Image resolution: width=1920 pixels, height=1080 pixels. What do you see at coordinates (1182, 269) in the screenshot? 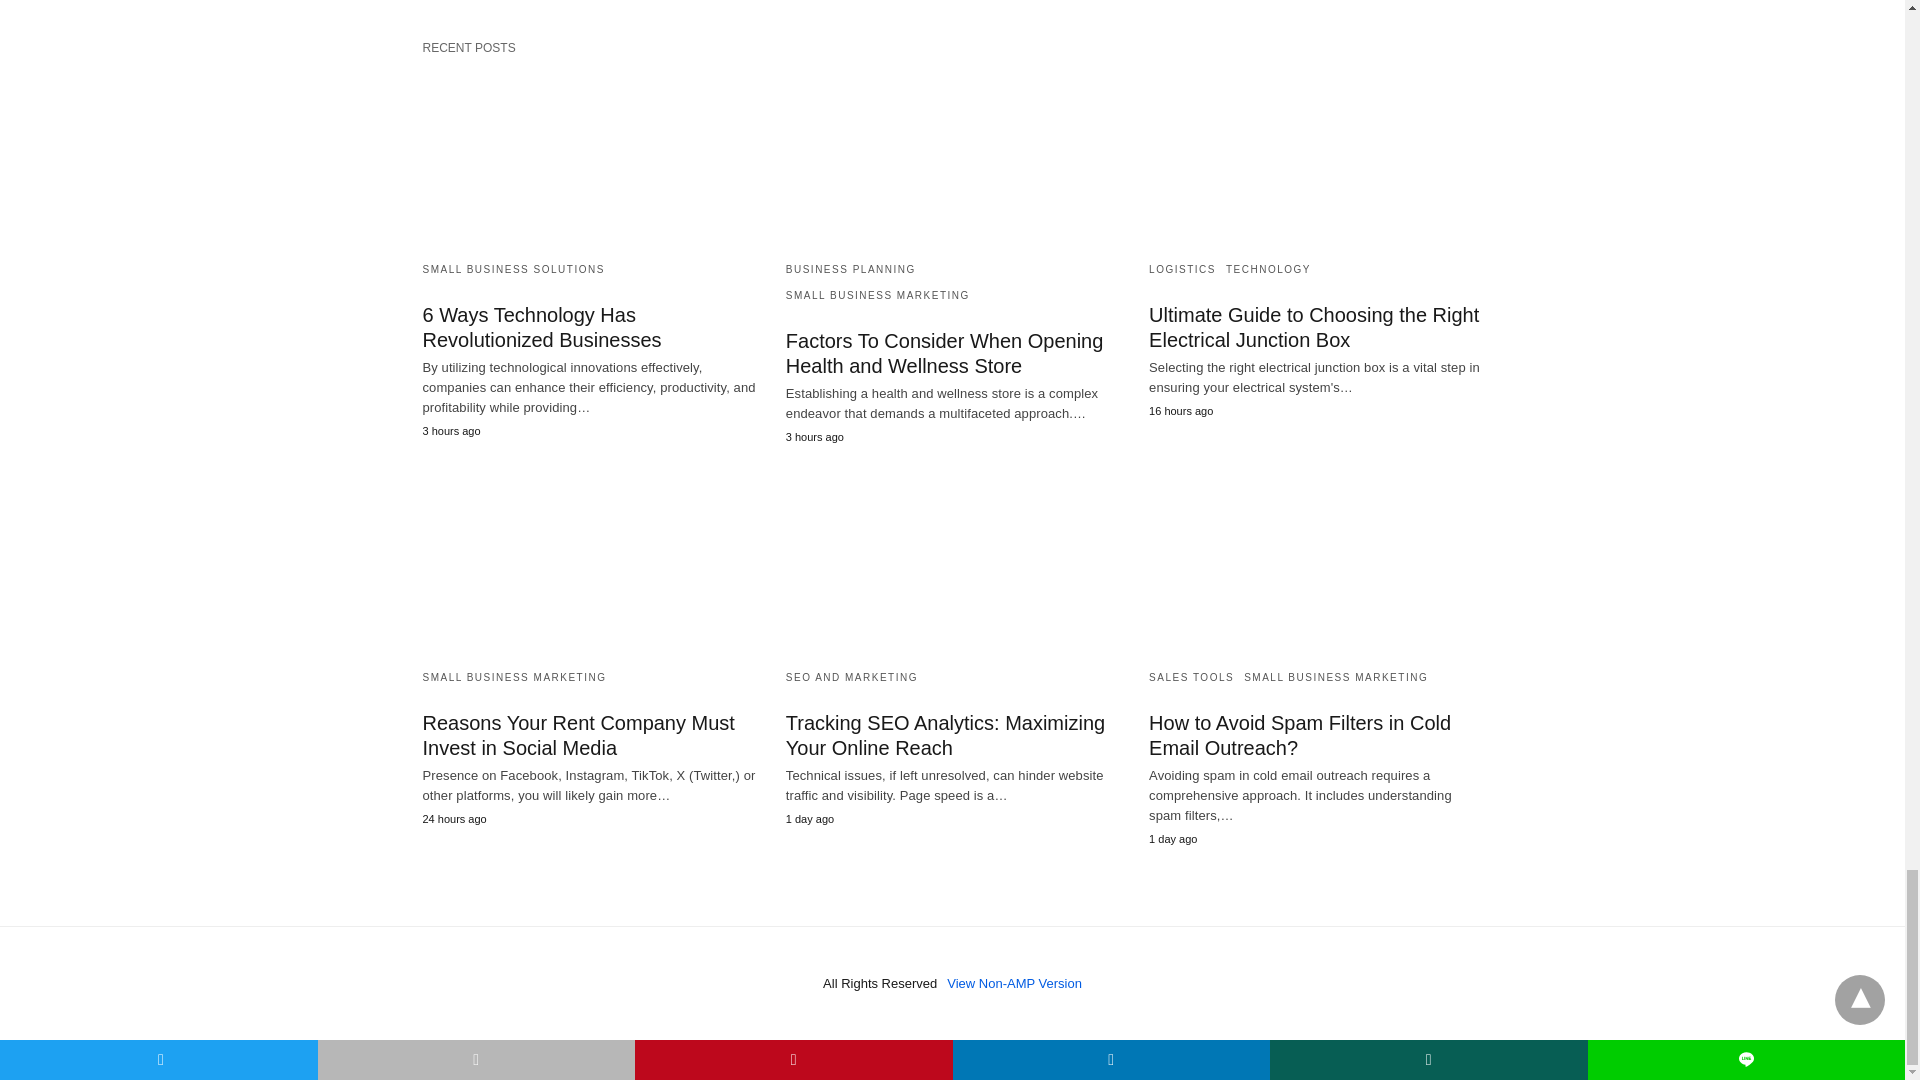
I see `LOGISTICS` at bounding box center [1182, 269].